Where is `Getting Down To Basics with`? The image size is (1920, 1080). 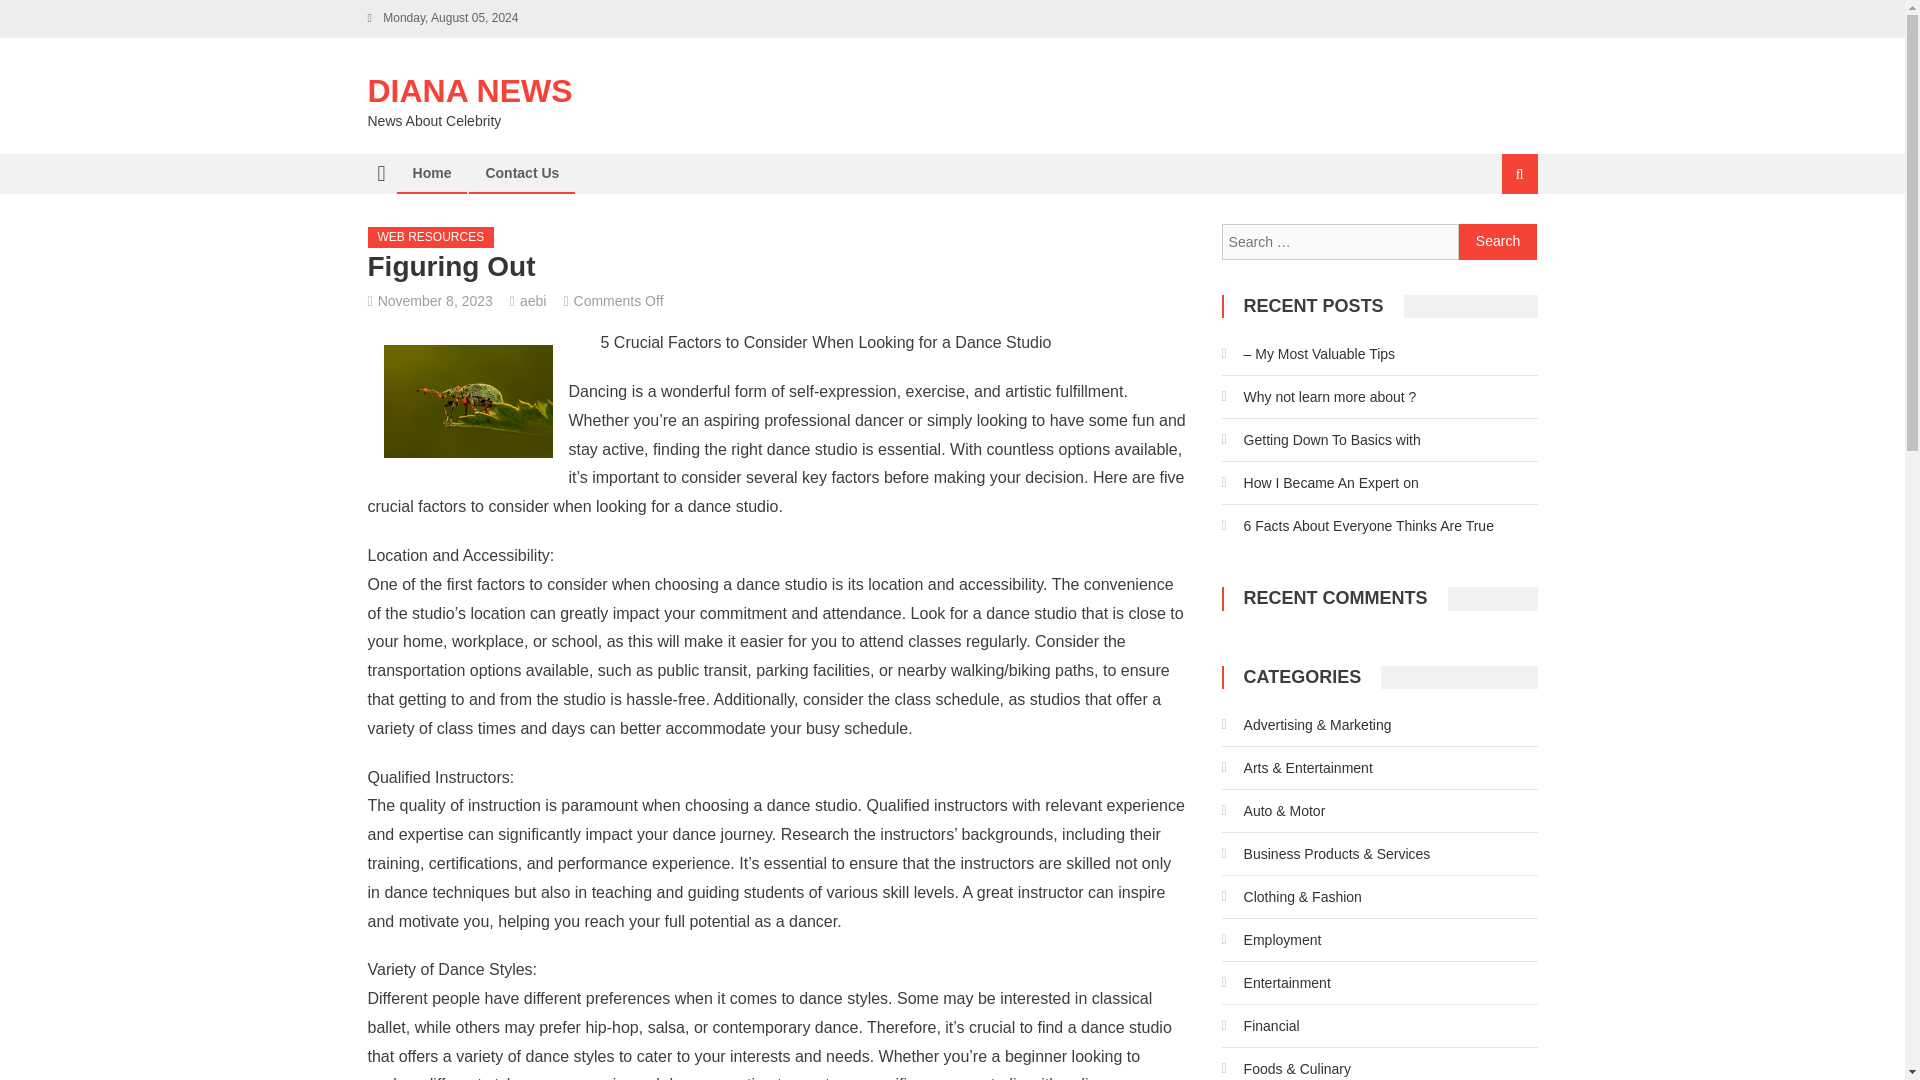
Getting Down To Basics with is located at coordinates (1320, 440).